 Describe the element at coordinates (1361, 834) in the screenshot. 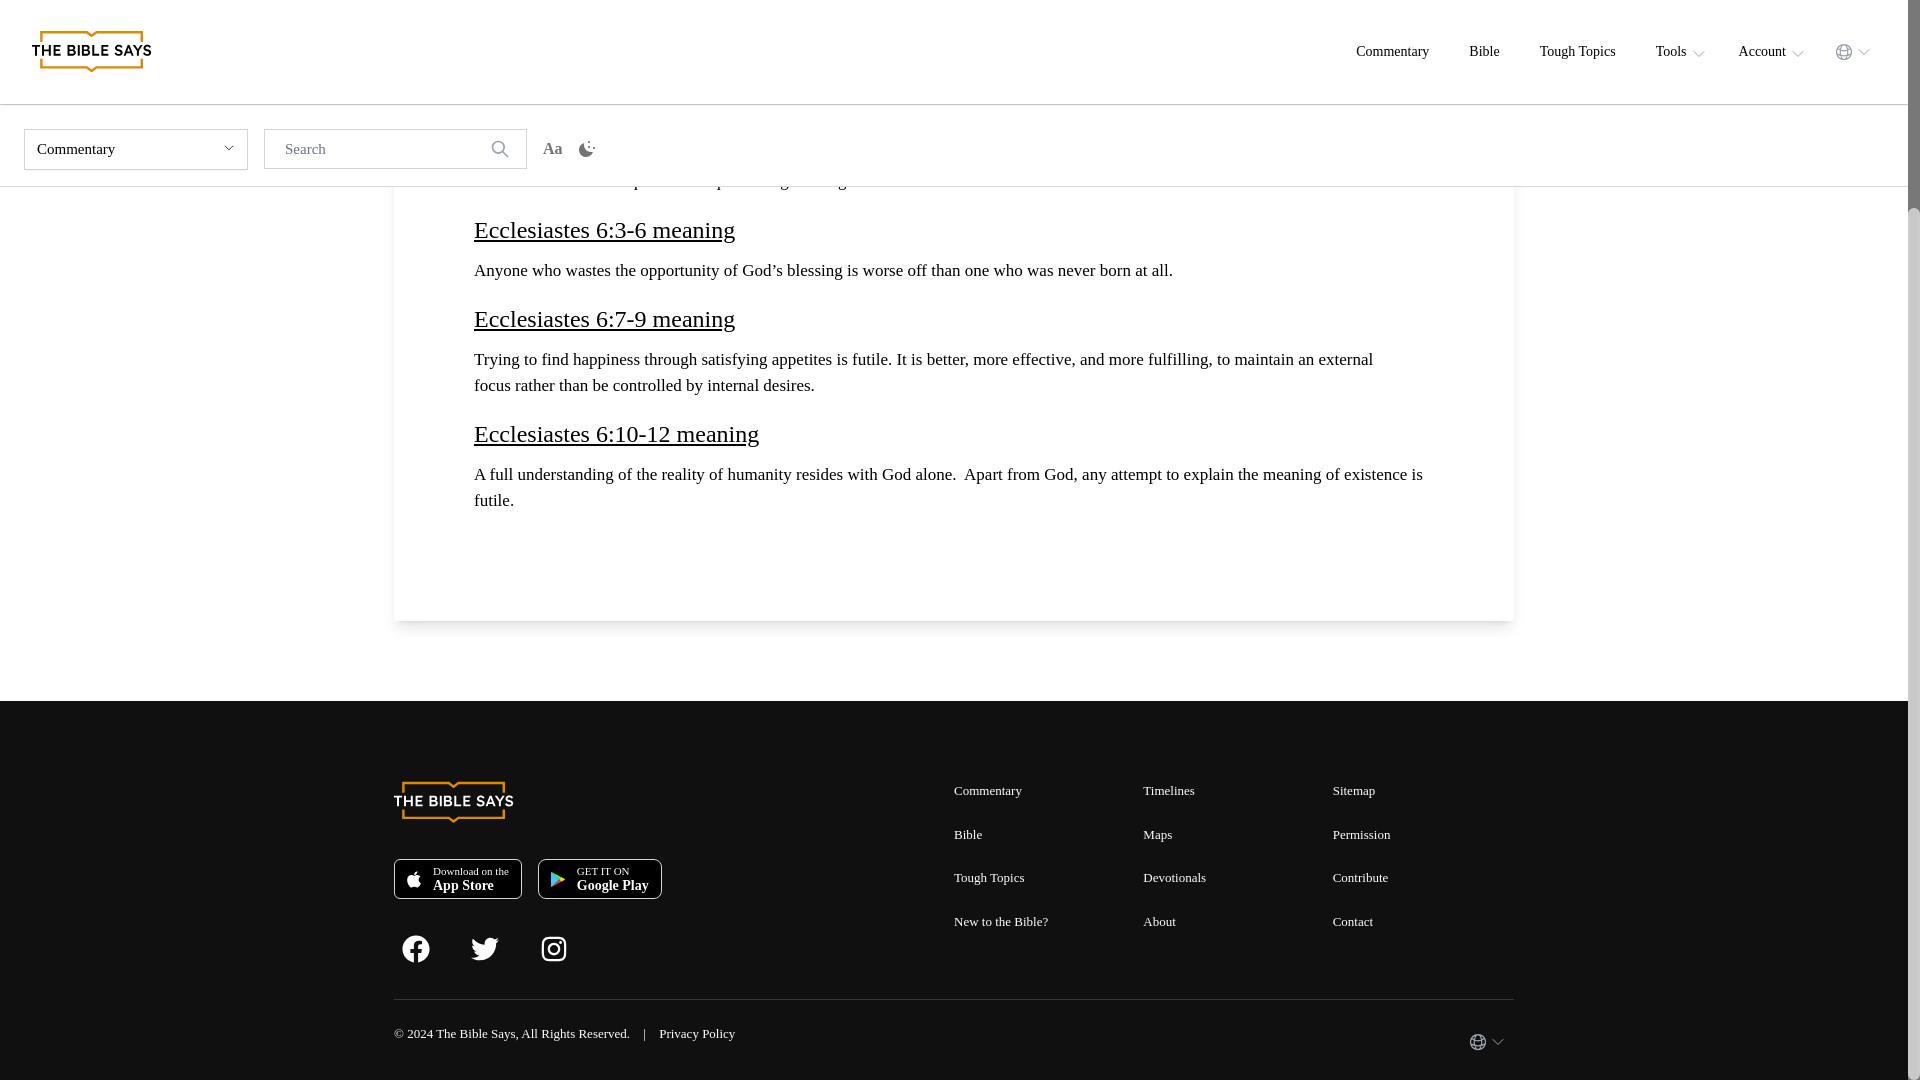

I see `Permission` at that location.